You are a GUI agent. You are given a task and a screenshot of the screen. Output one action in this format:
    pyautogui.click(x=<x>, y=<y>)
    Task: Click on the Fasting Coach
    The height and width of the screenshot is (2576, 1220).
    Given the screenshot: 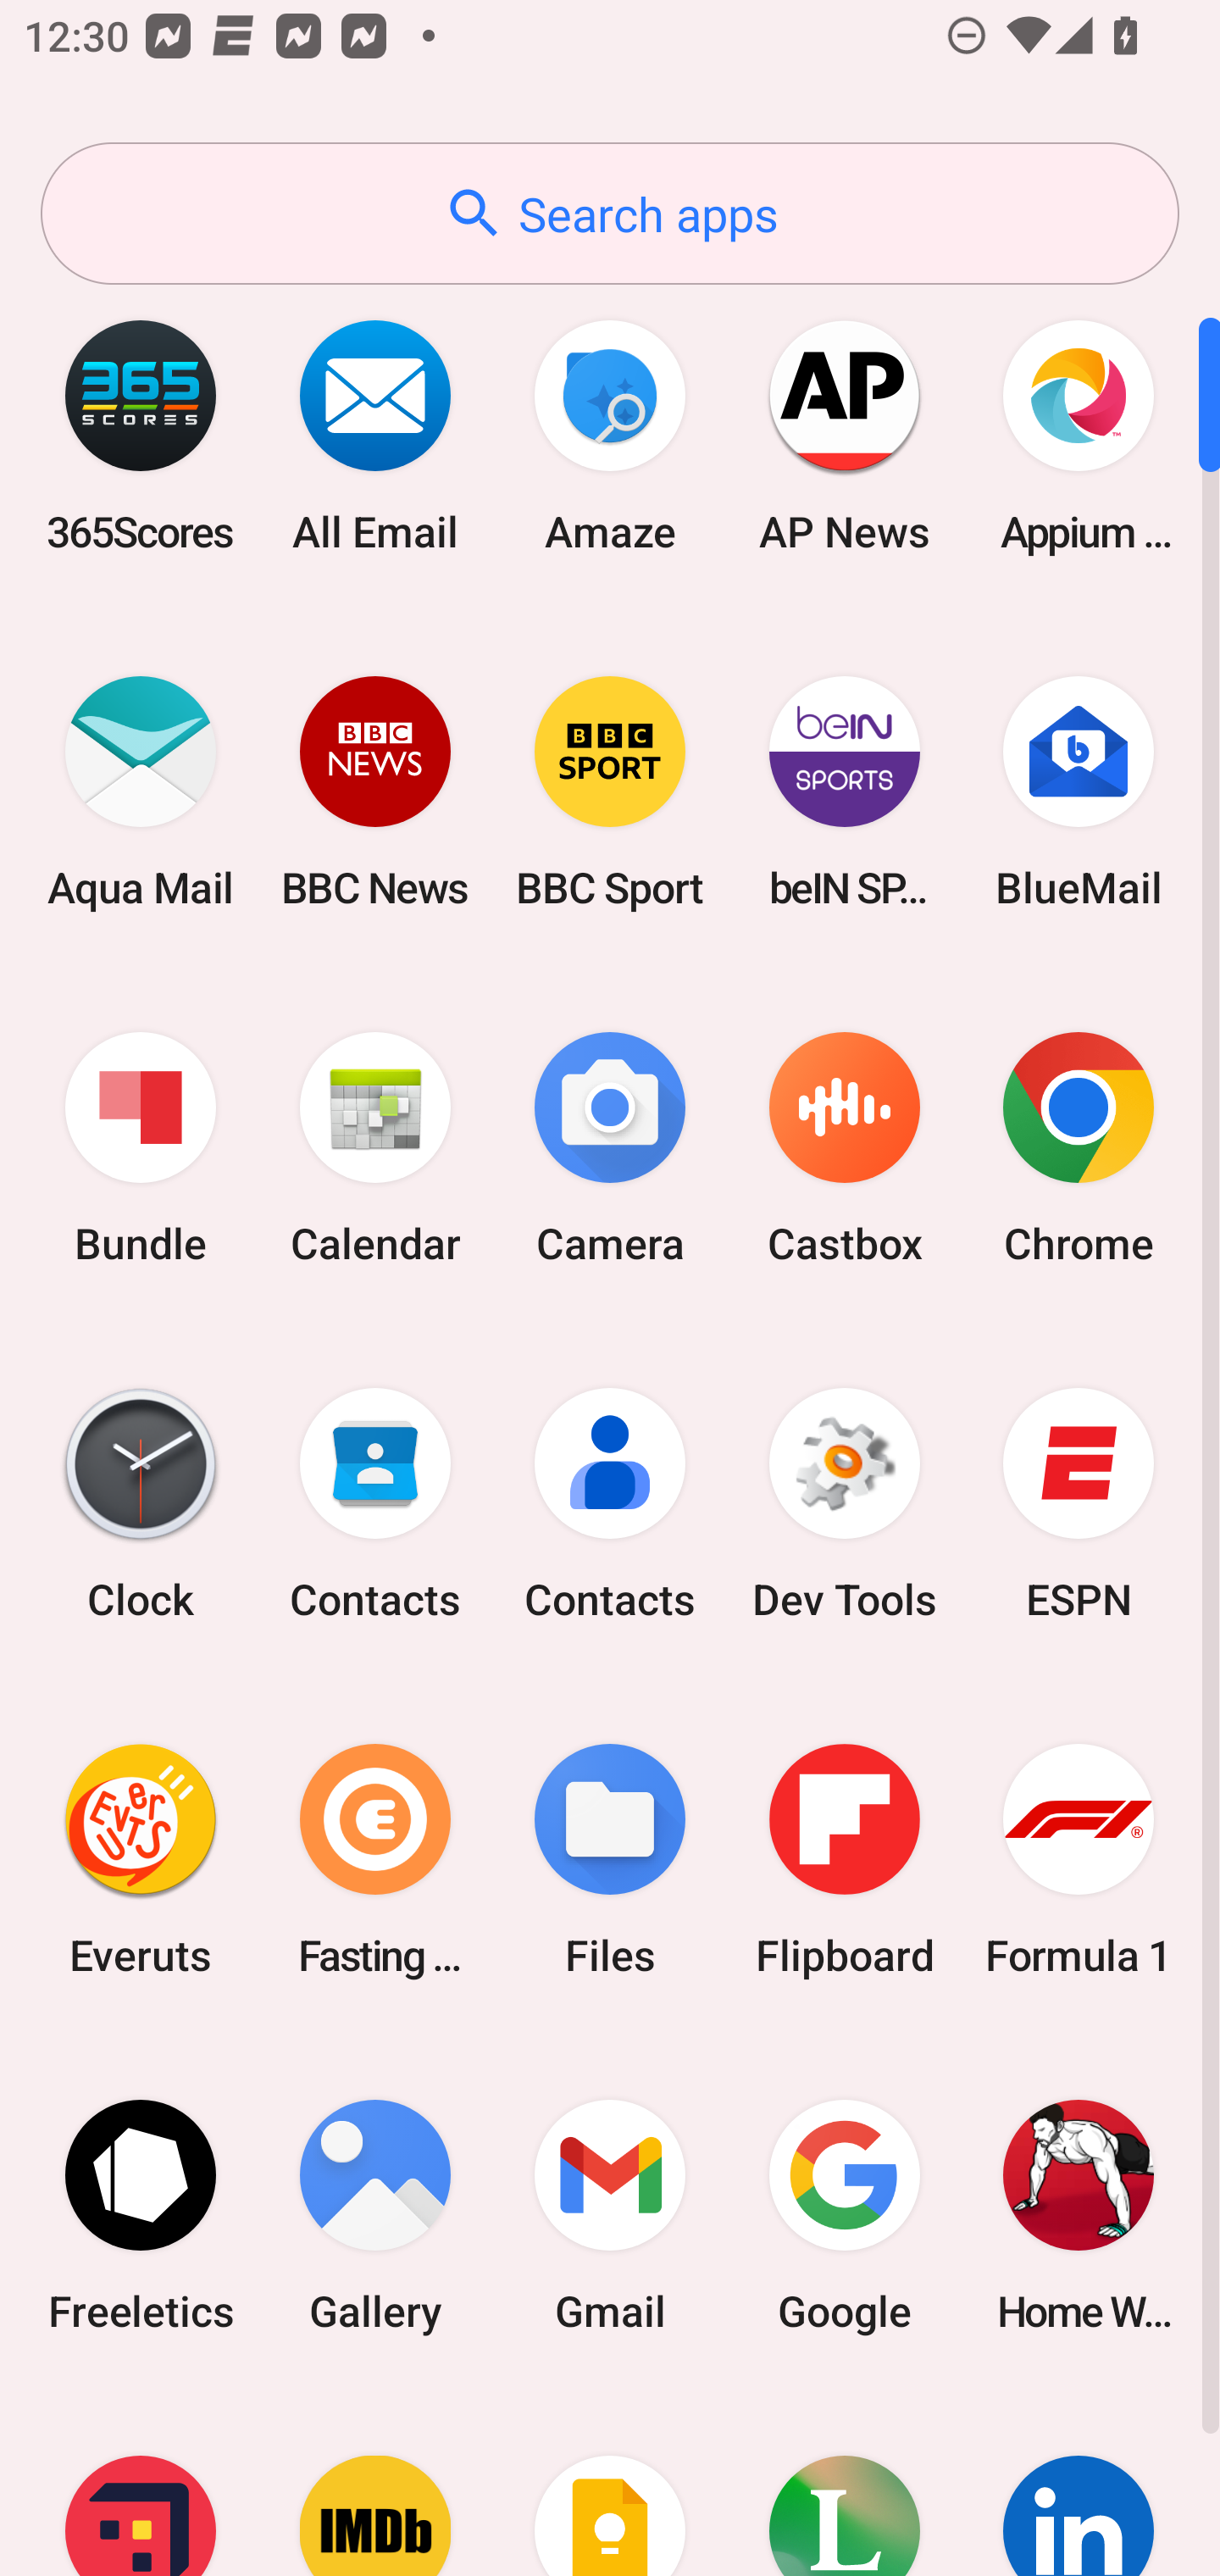 What is the action you would take?
    pyautogui.click(x=375, y=1859)
    